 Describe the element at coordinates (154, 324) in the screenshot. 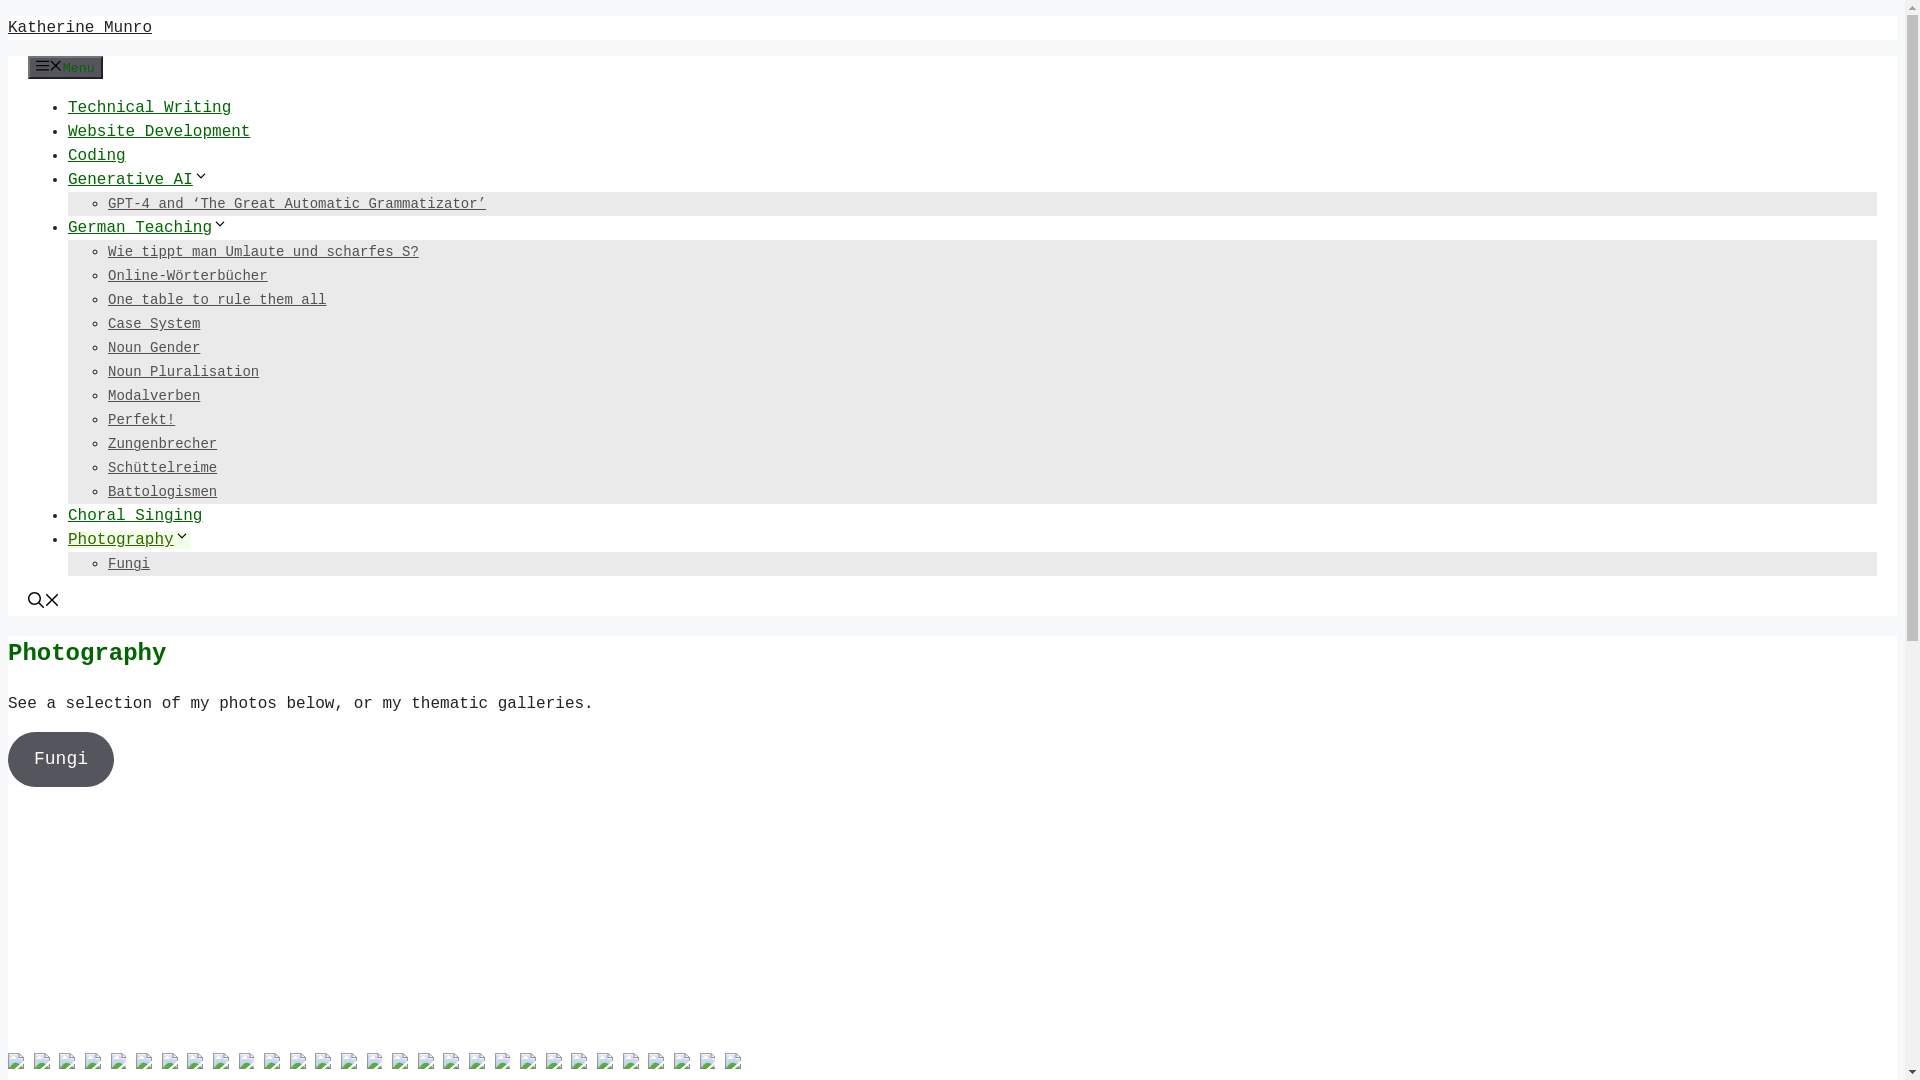

I see `Case System` at that location.